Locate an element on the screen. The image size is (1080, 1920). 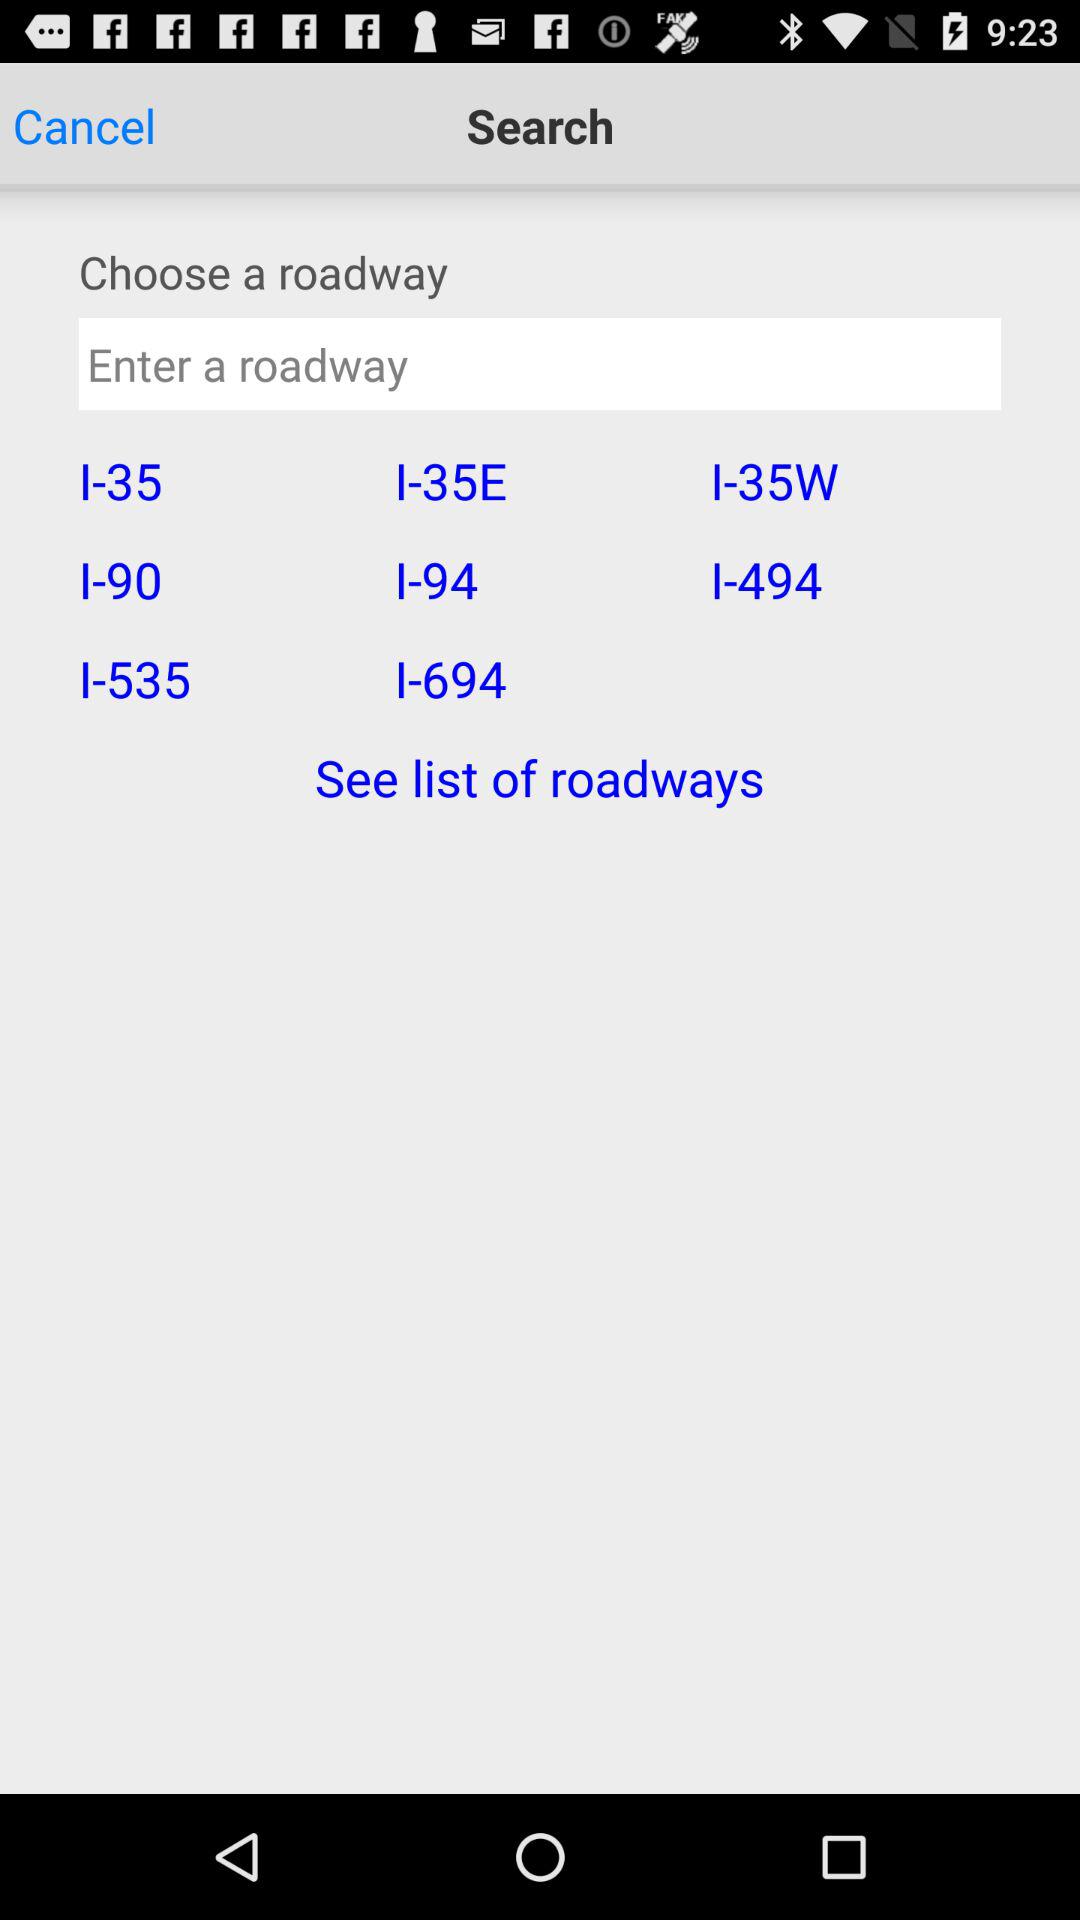
road way searching box is located at coordinates (540, 364).